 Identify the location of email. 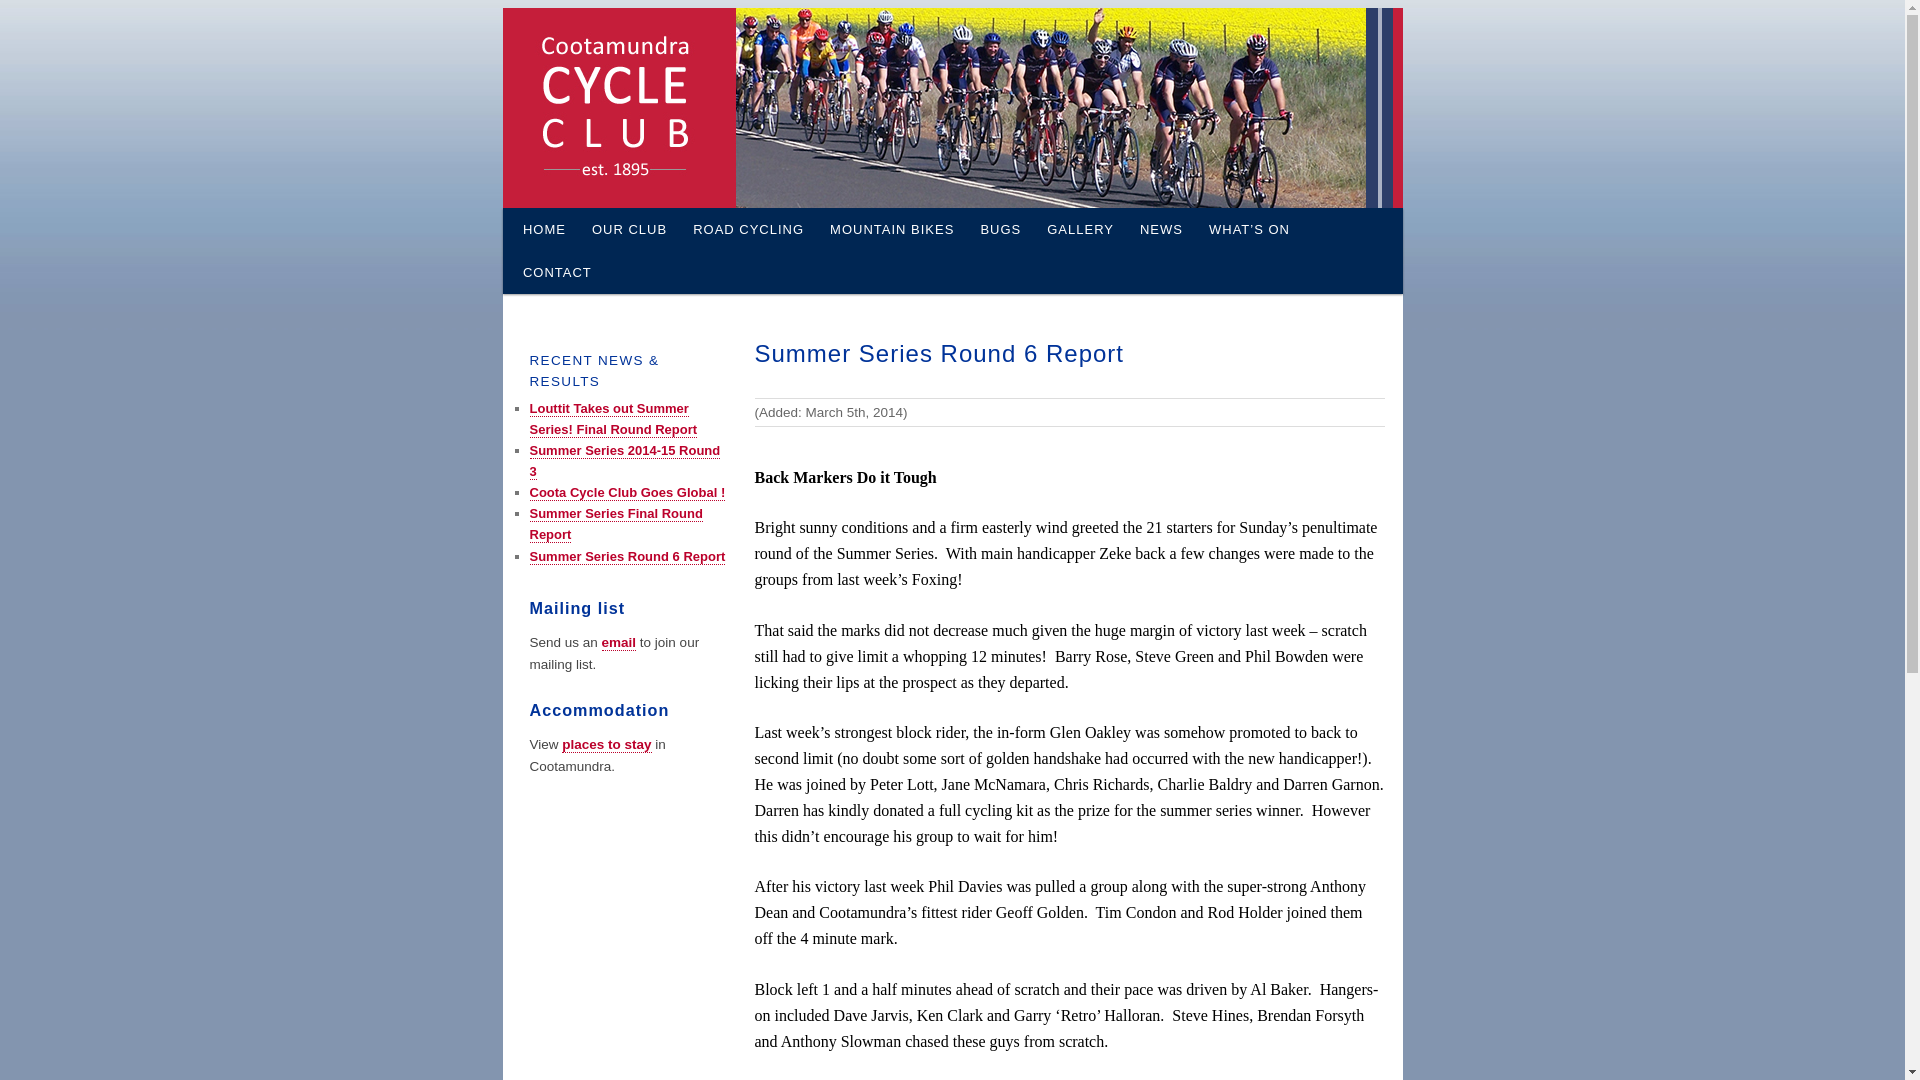
(620, 642).